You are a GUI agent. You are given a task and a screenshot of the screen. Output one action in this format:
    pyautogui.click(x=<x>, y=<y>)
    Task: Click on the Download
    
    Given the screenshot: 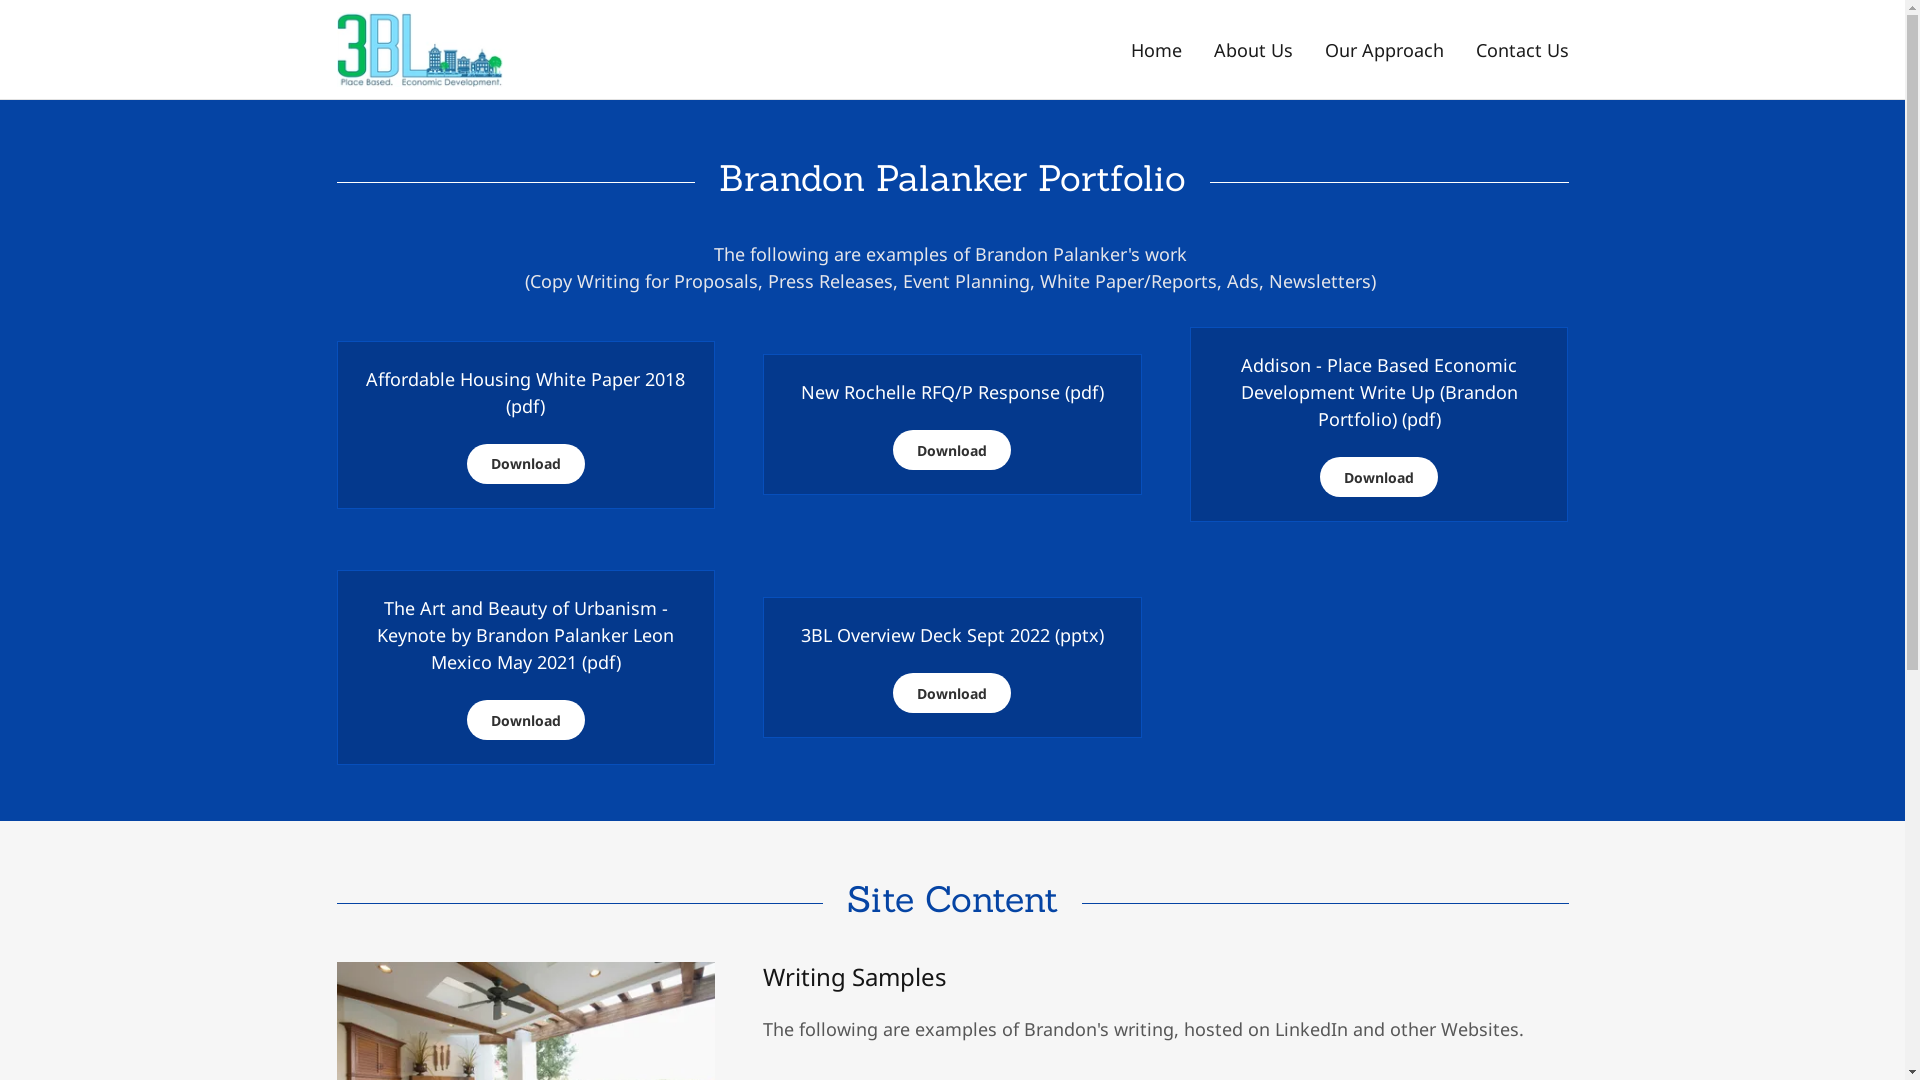 What is the action you would take?
    pyautogui.click(x=526, y=720)
    